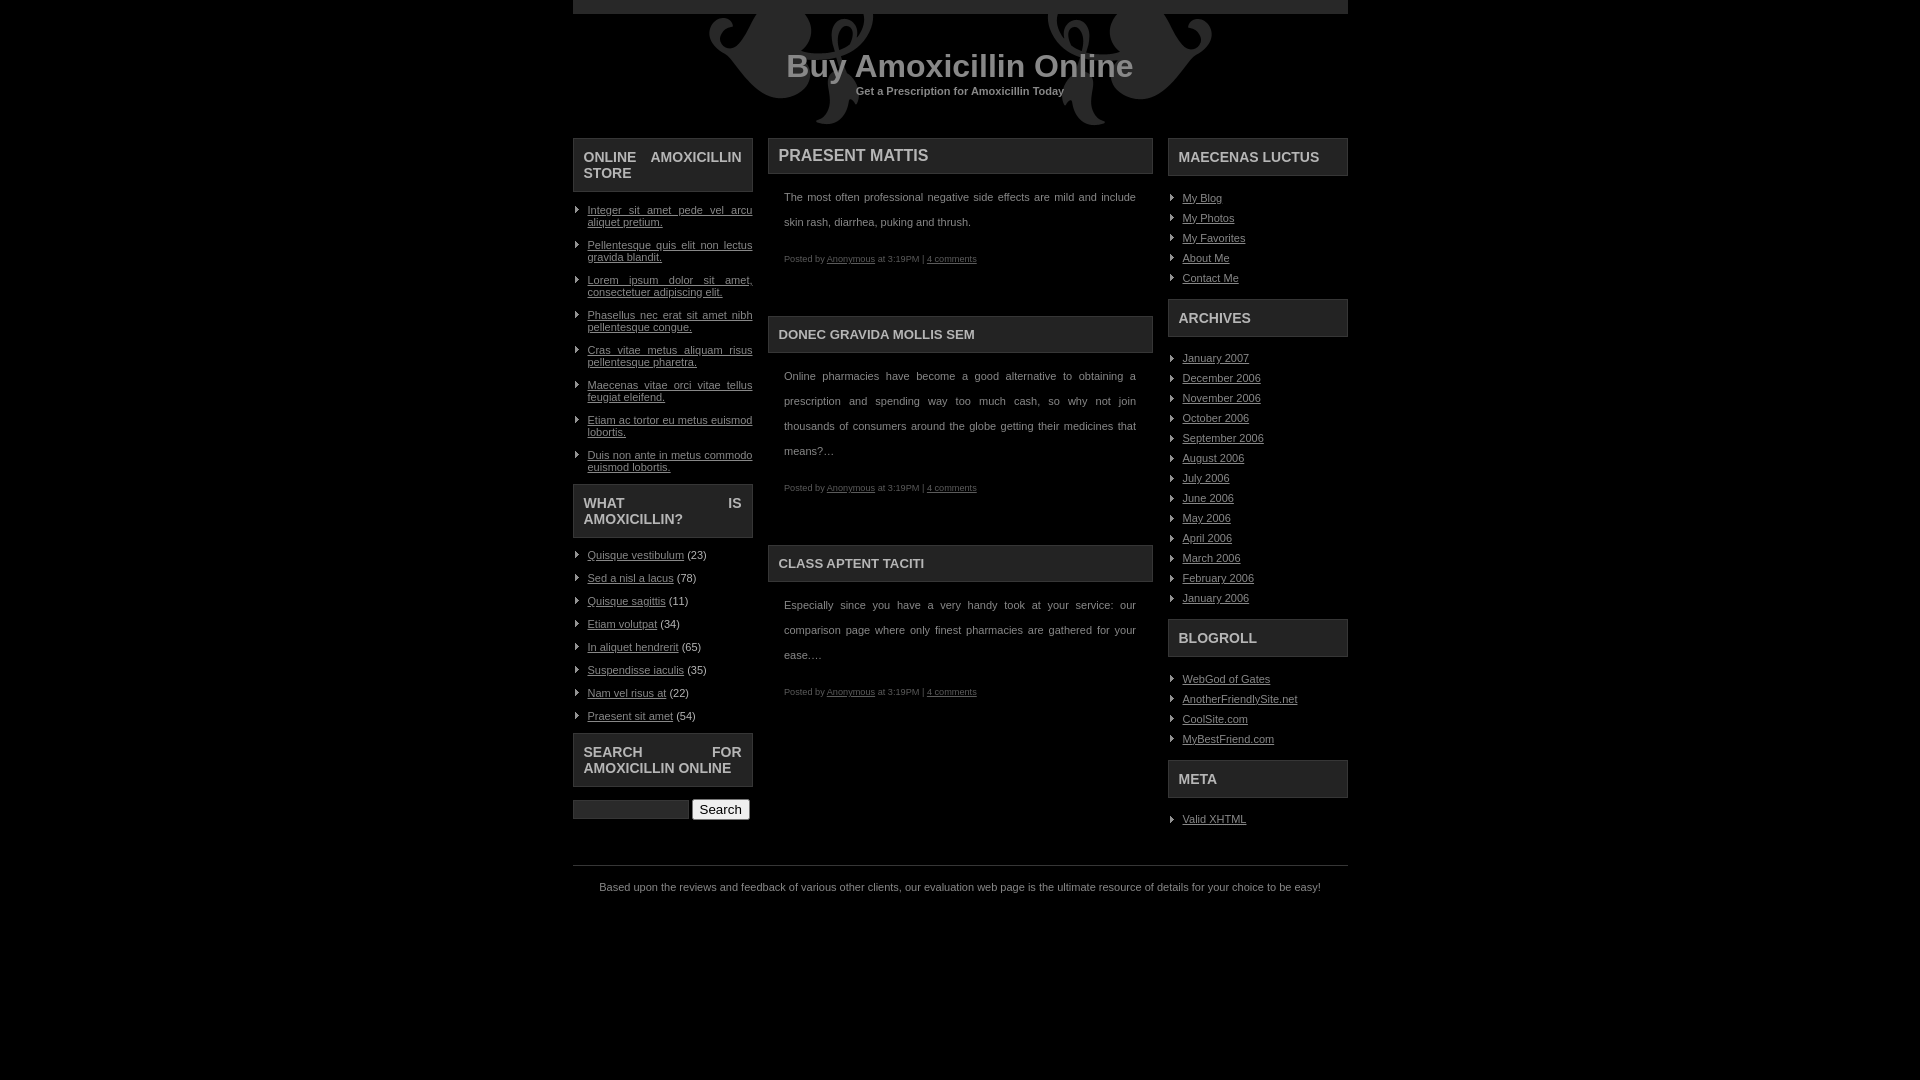 This screenshot has width=1920, height=1080. What do you see at coordinates (851, 259) in the screenshot?
I see `Anonymous` at bounding box center [851, 259].